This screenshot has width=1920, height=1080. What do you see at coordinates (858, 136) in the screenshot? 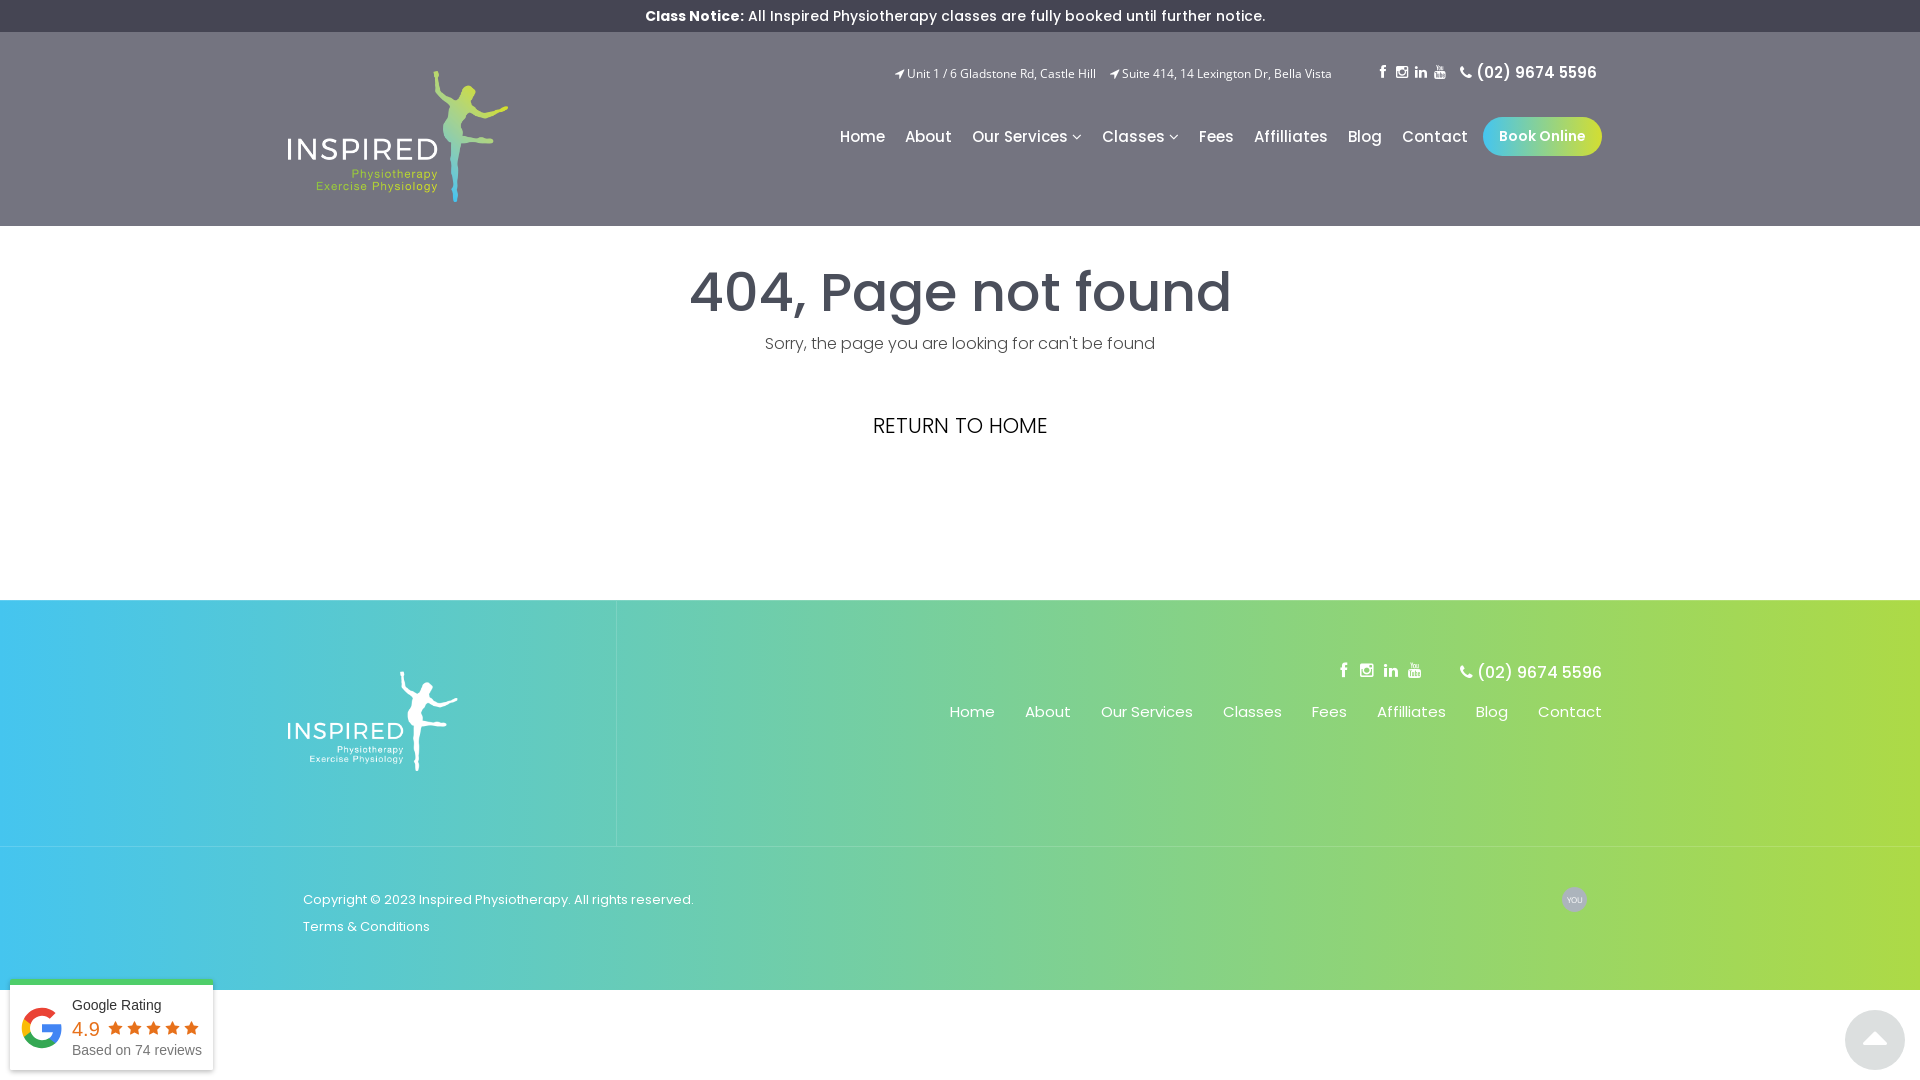
I see `Home` at bounding box center [858, 136].